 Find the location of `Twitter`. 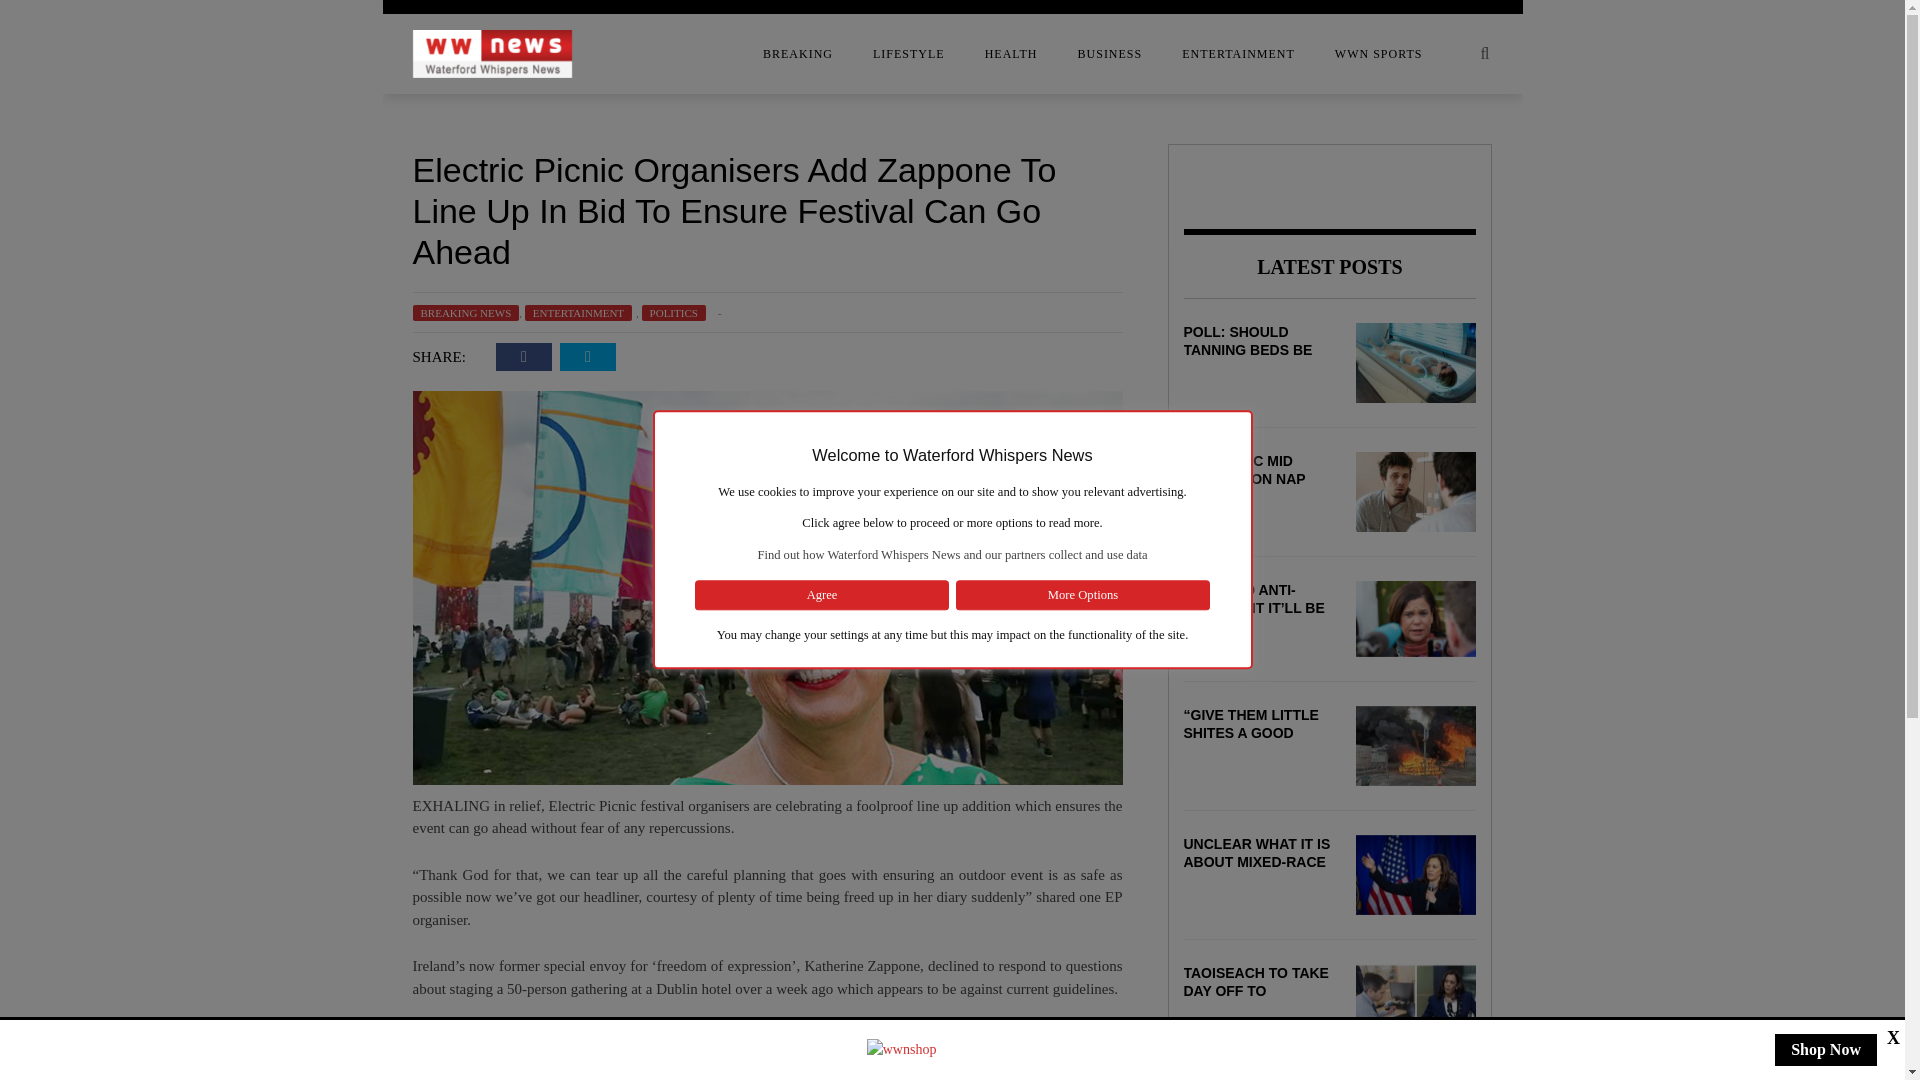

Twitter is located at coordinates (588, 357).